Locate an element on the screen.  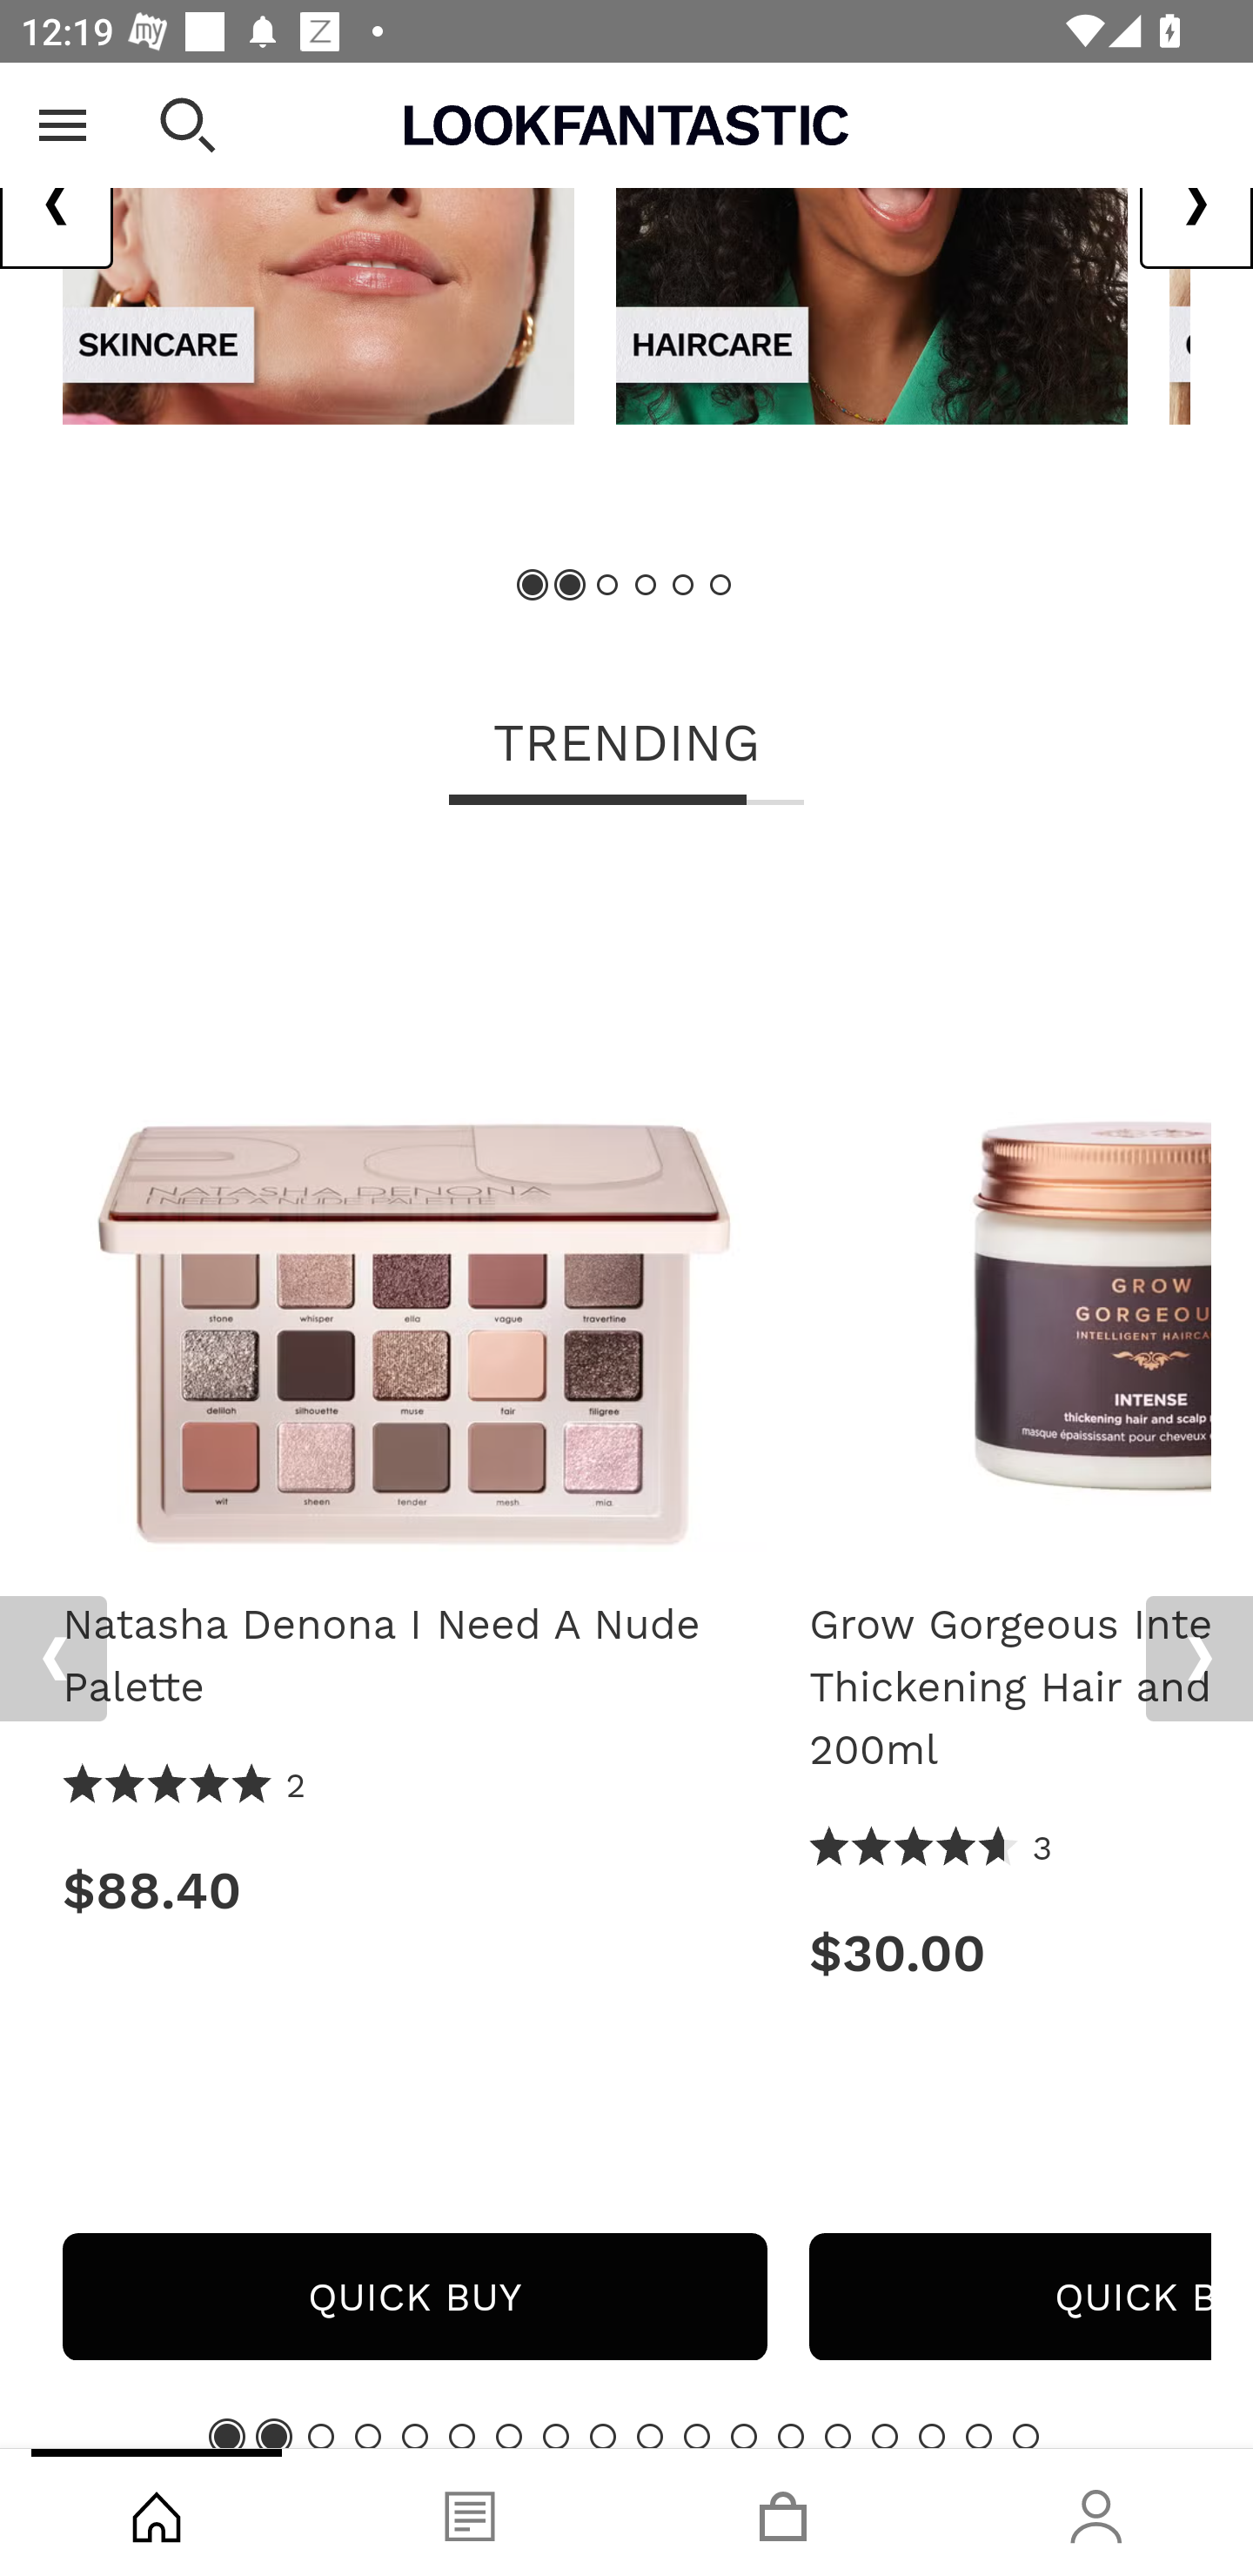
Showing Slide 2 (Current Item) is located at coordinates (571, 586).